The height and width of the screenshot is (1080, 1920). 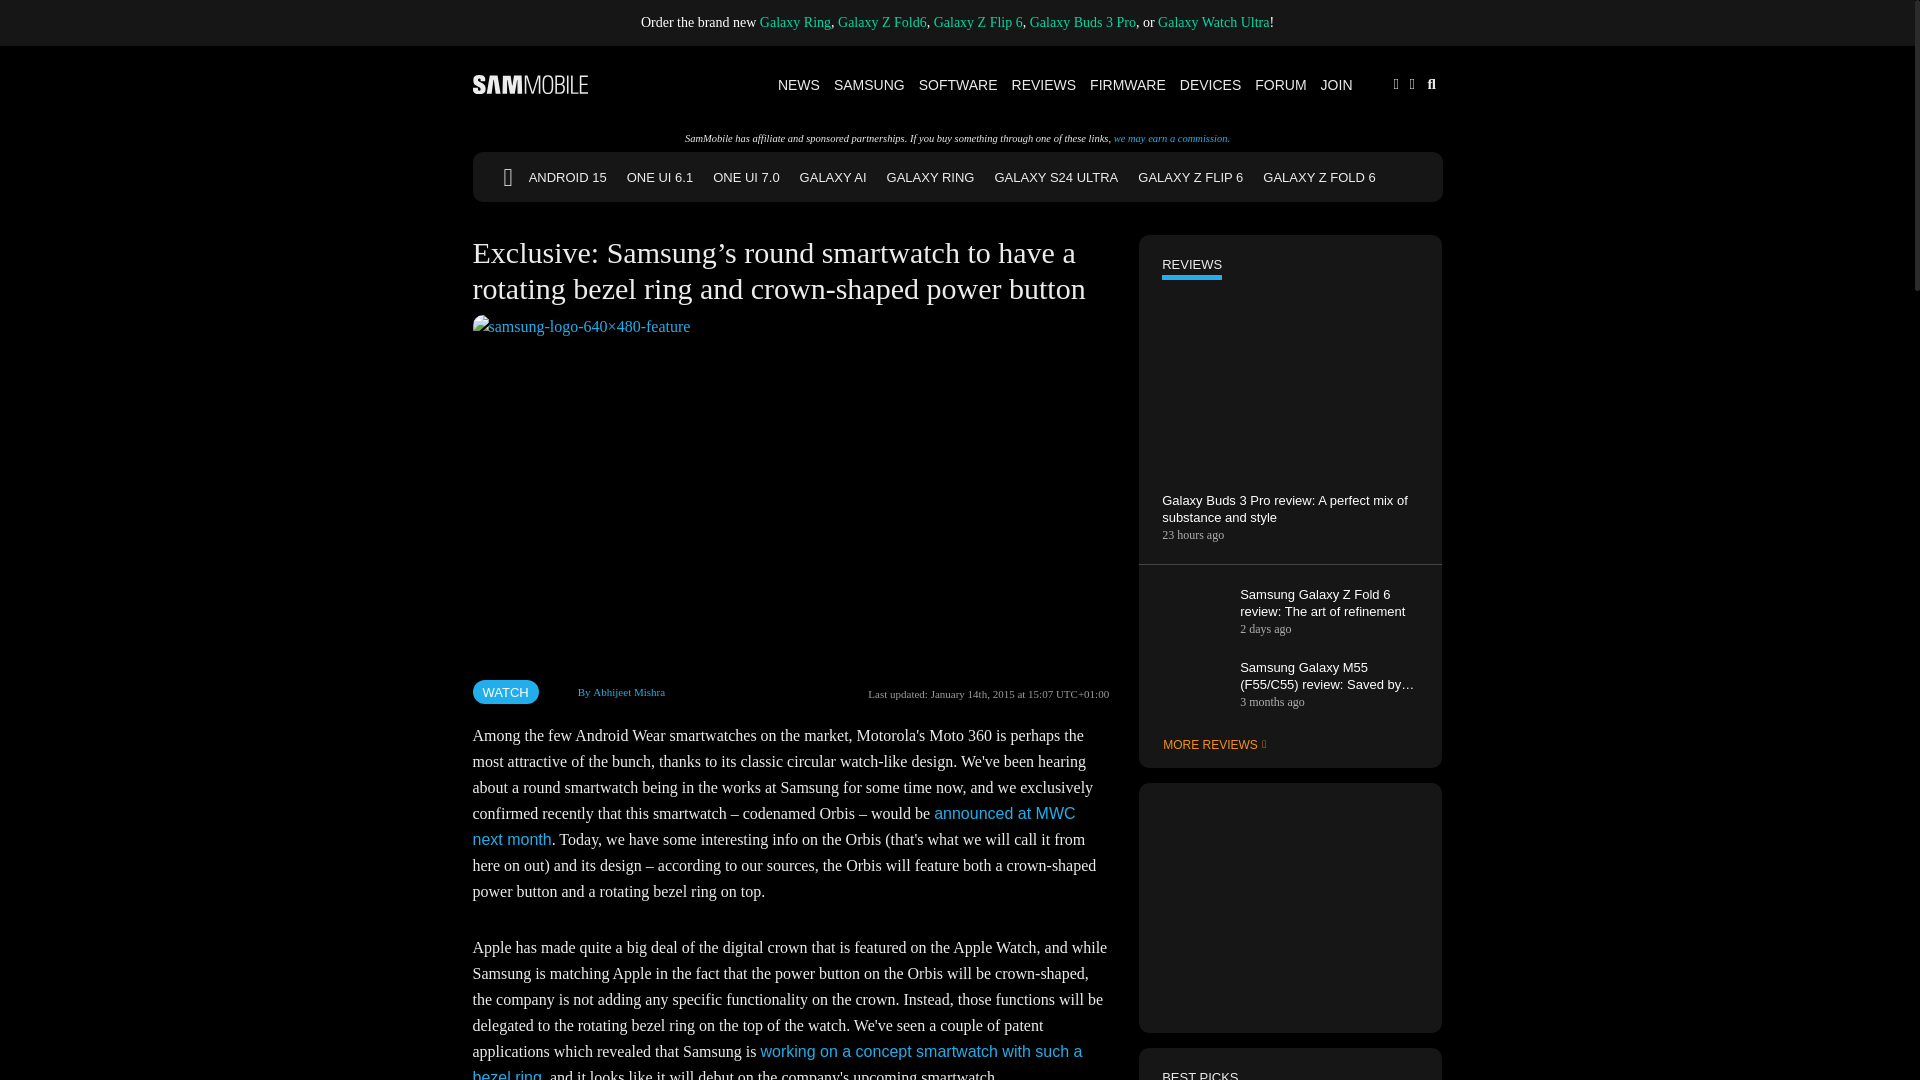 I want to click on Galaxy Z Flip 6, so click(x=978, y=22).